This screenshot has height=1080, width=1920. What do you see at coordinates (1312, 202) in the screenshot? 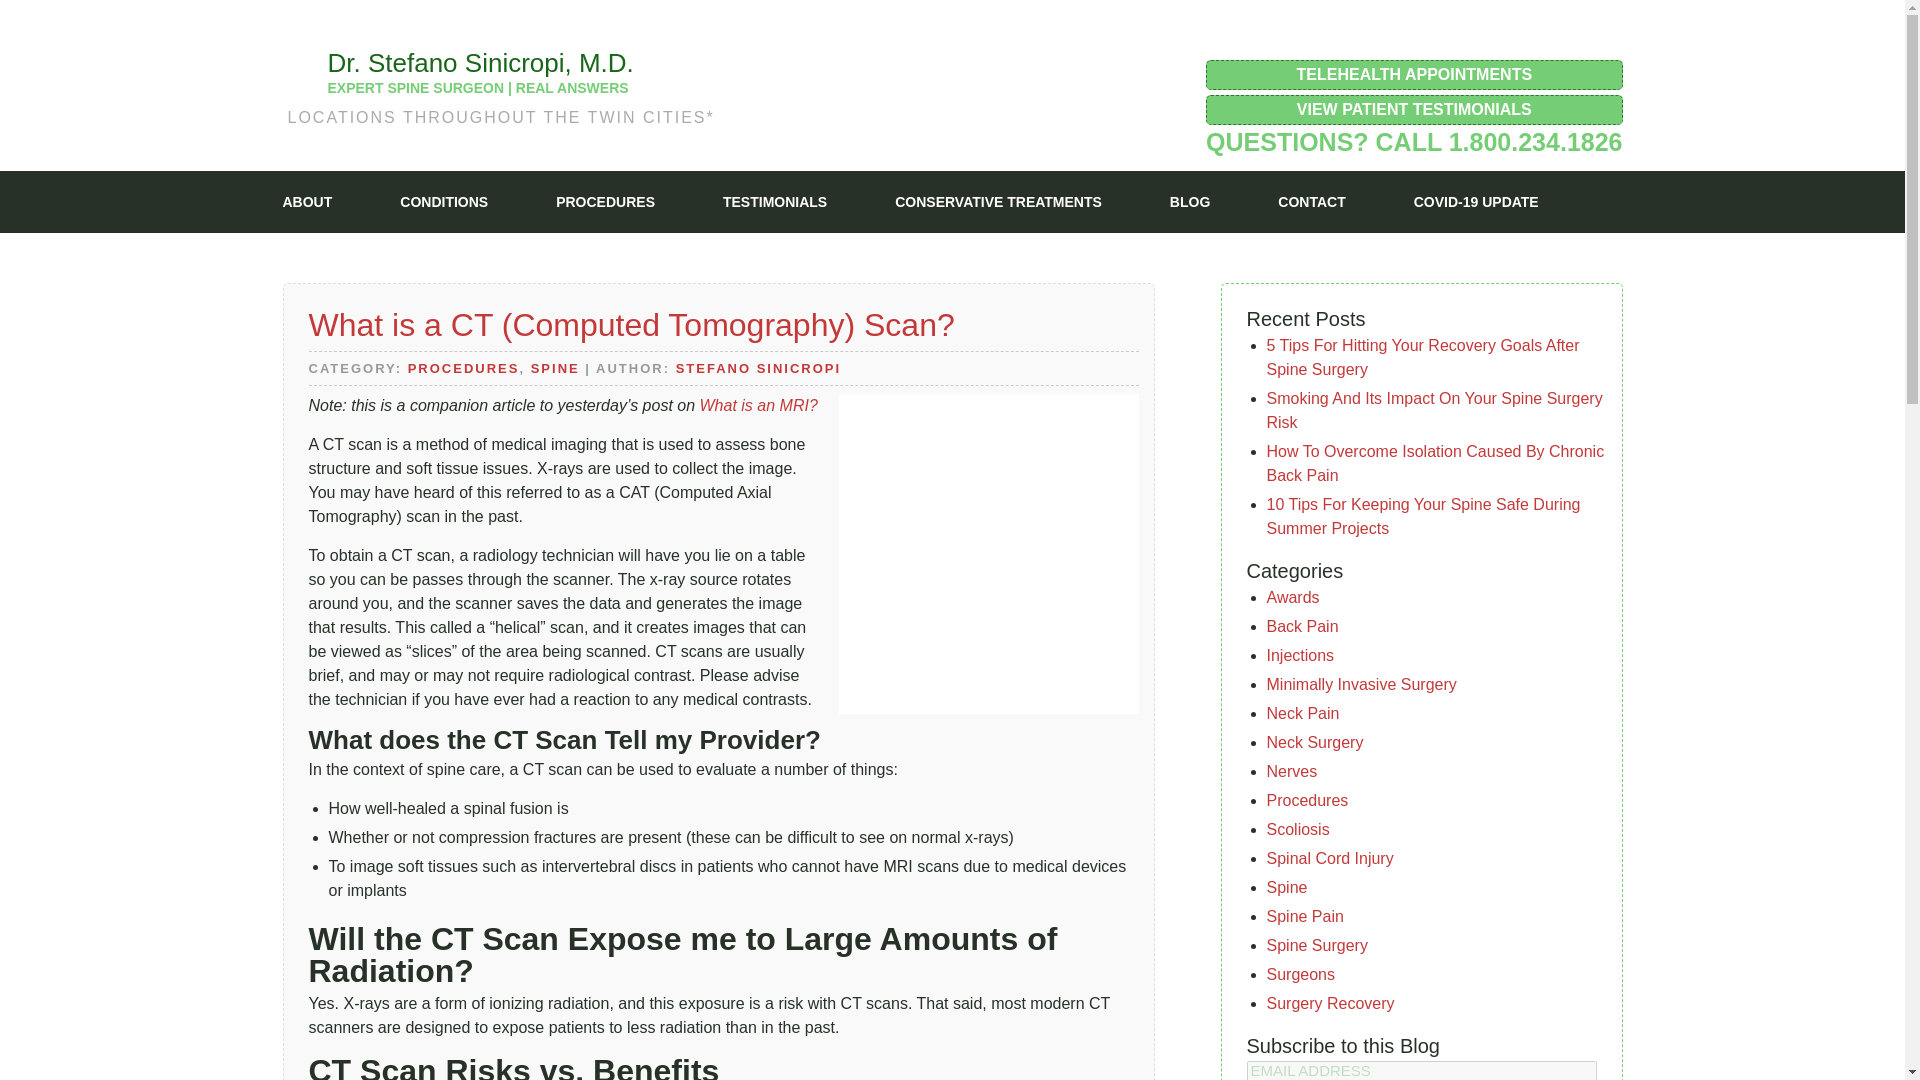
I see `CONTACT` at bounding box center [1312, 202].